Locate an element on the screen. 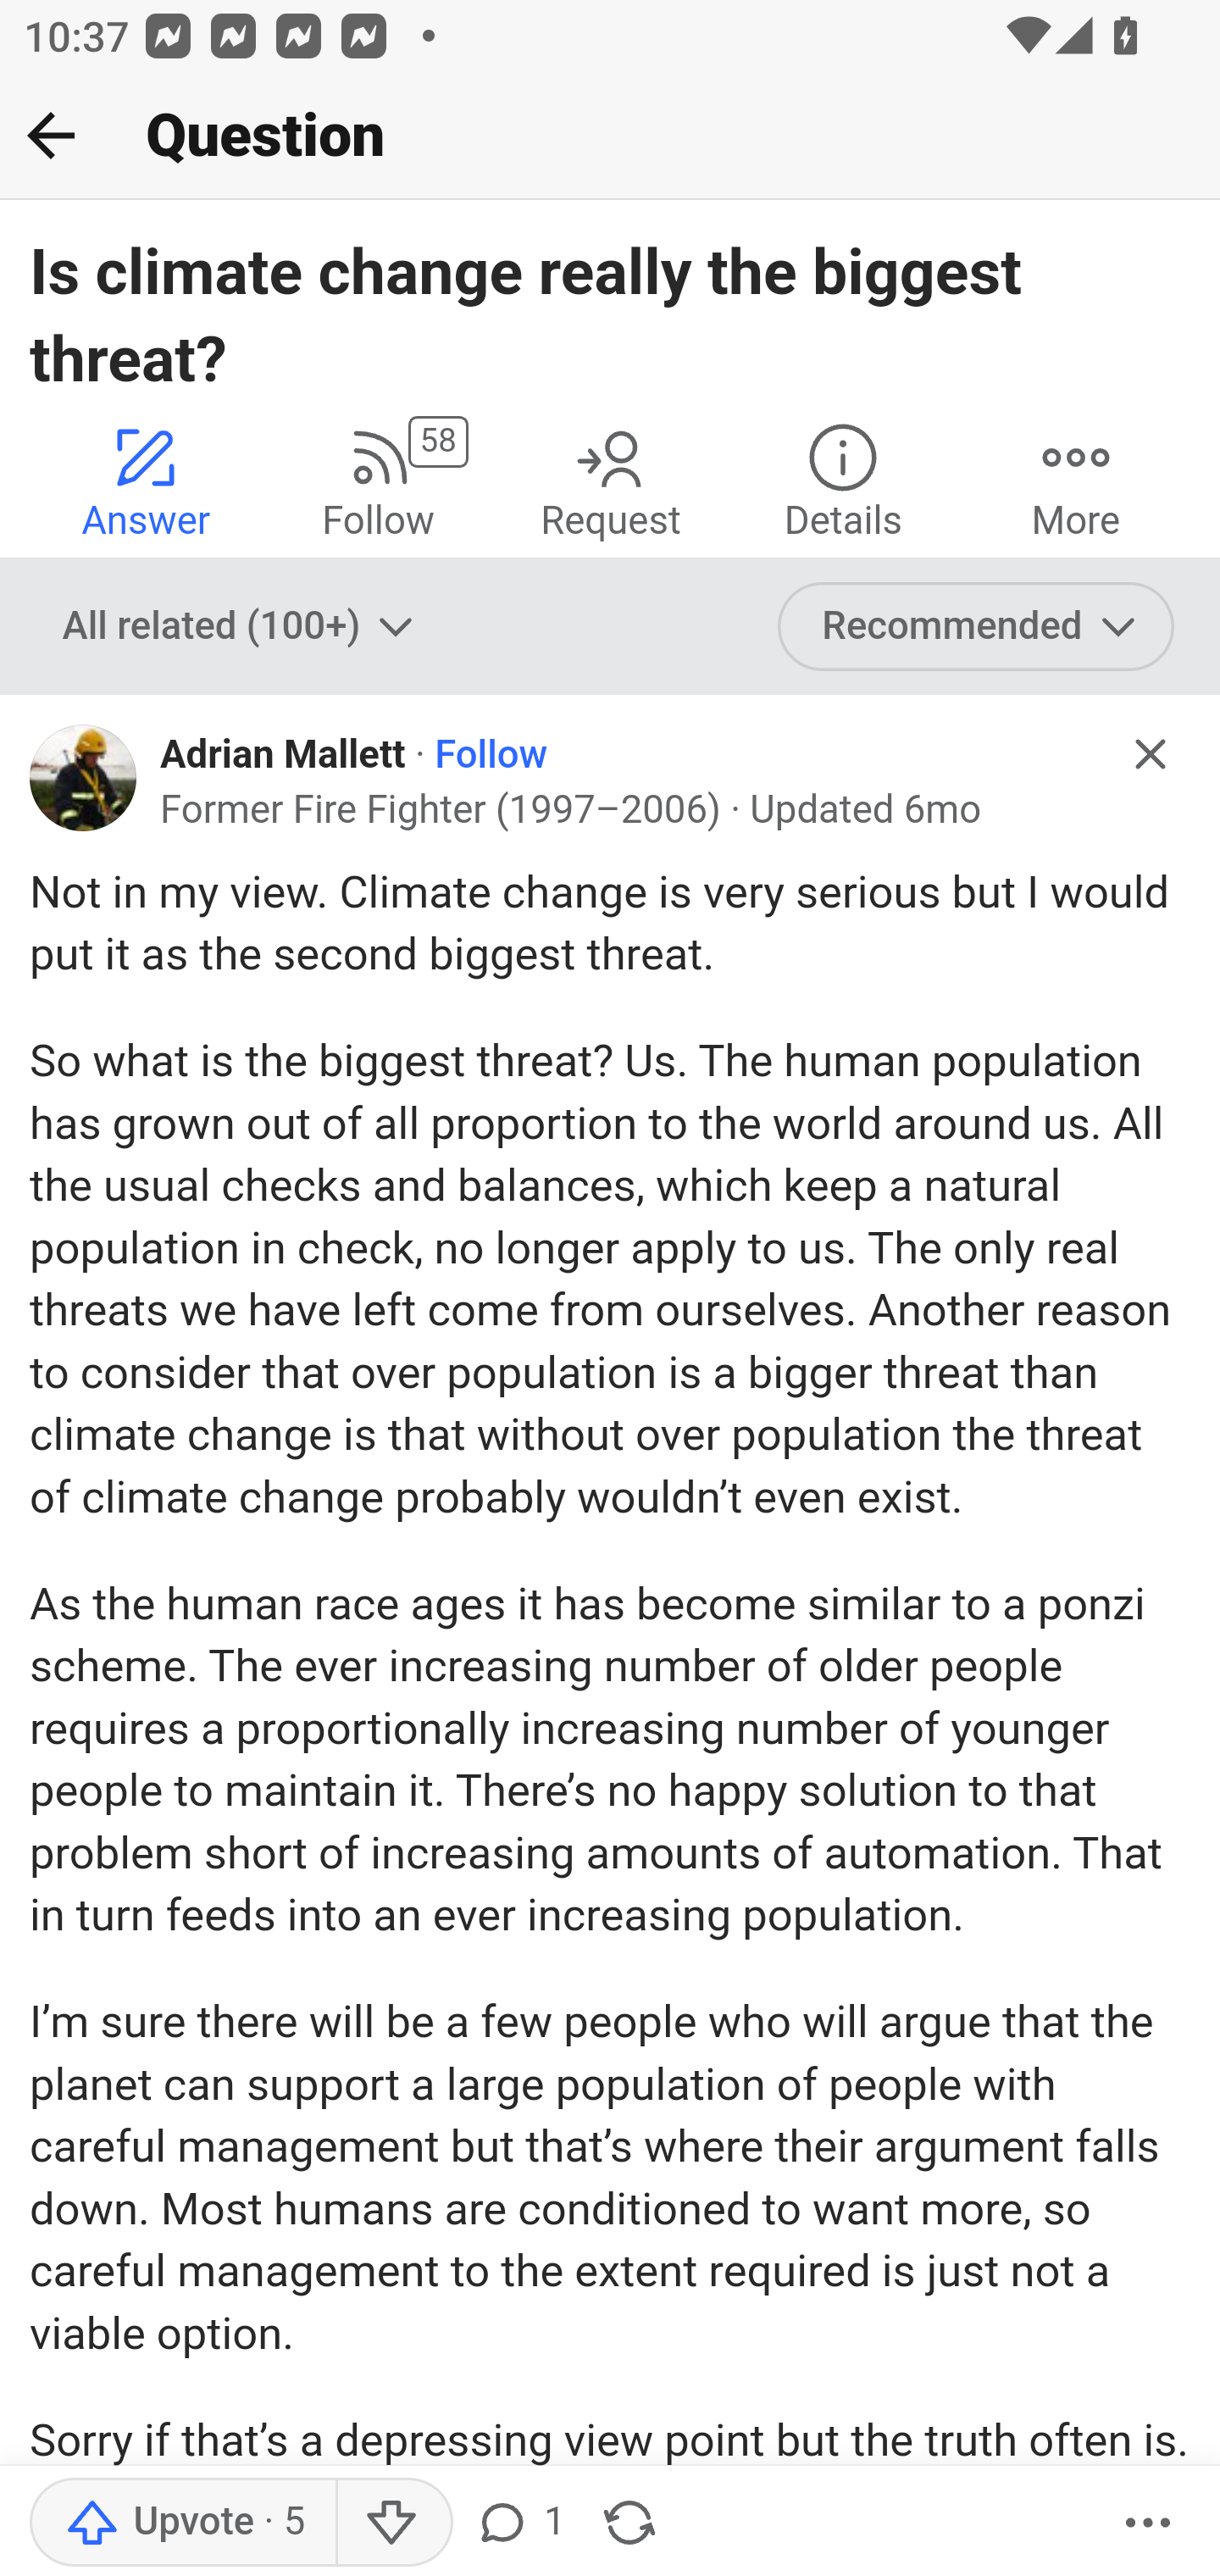  All related (100+) is located at coordinates (241, 627).